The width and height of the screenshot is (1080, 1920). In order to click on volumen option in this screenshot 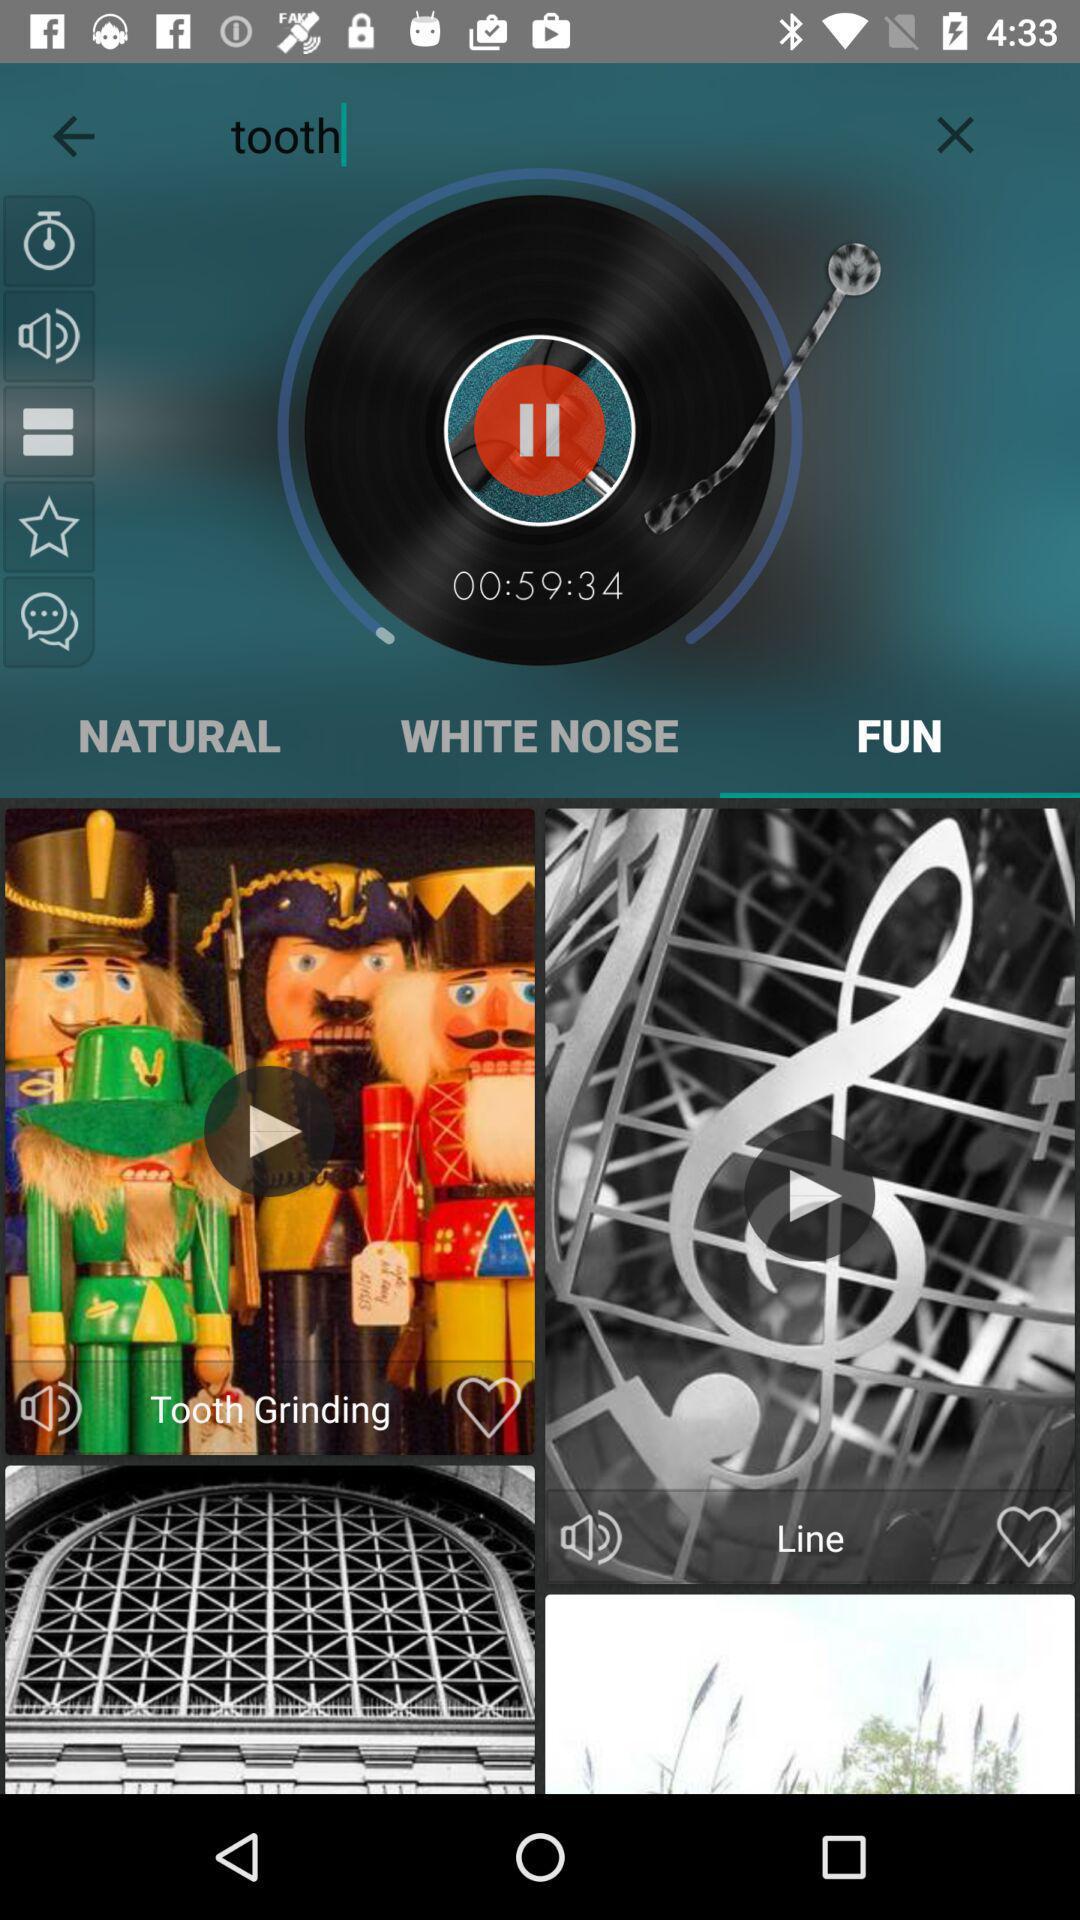, I will do `click(49, 336)`.